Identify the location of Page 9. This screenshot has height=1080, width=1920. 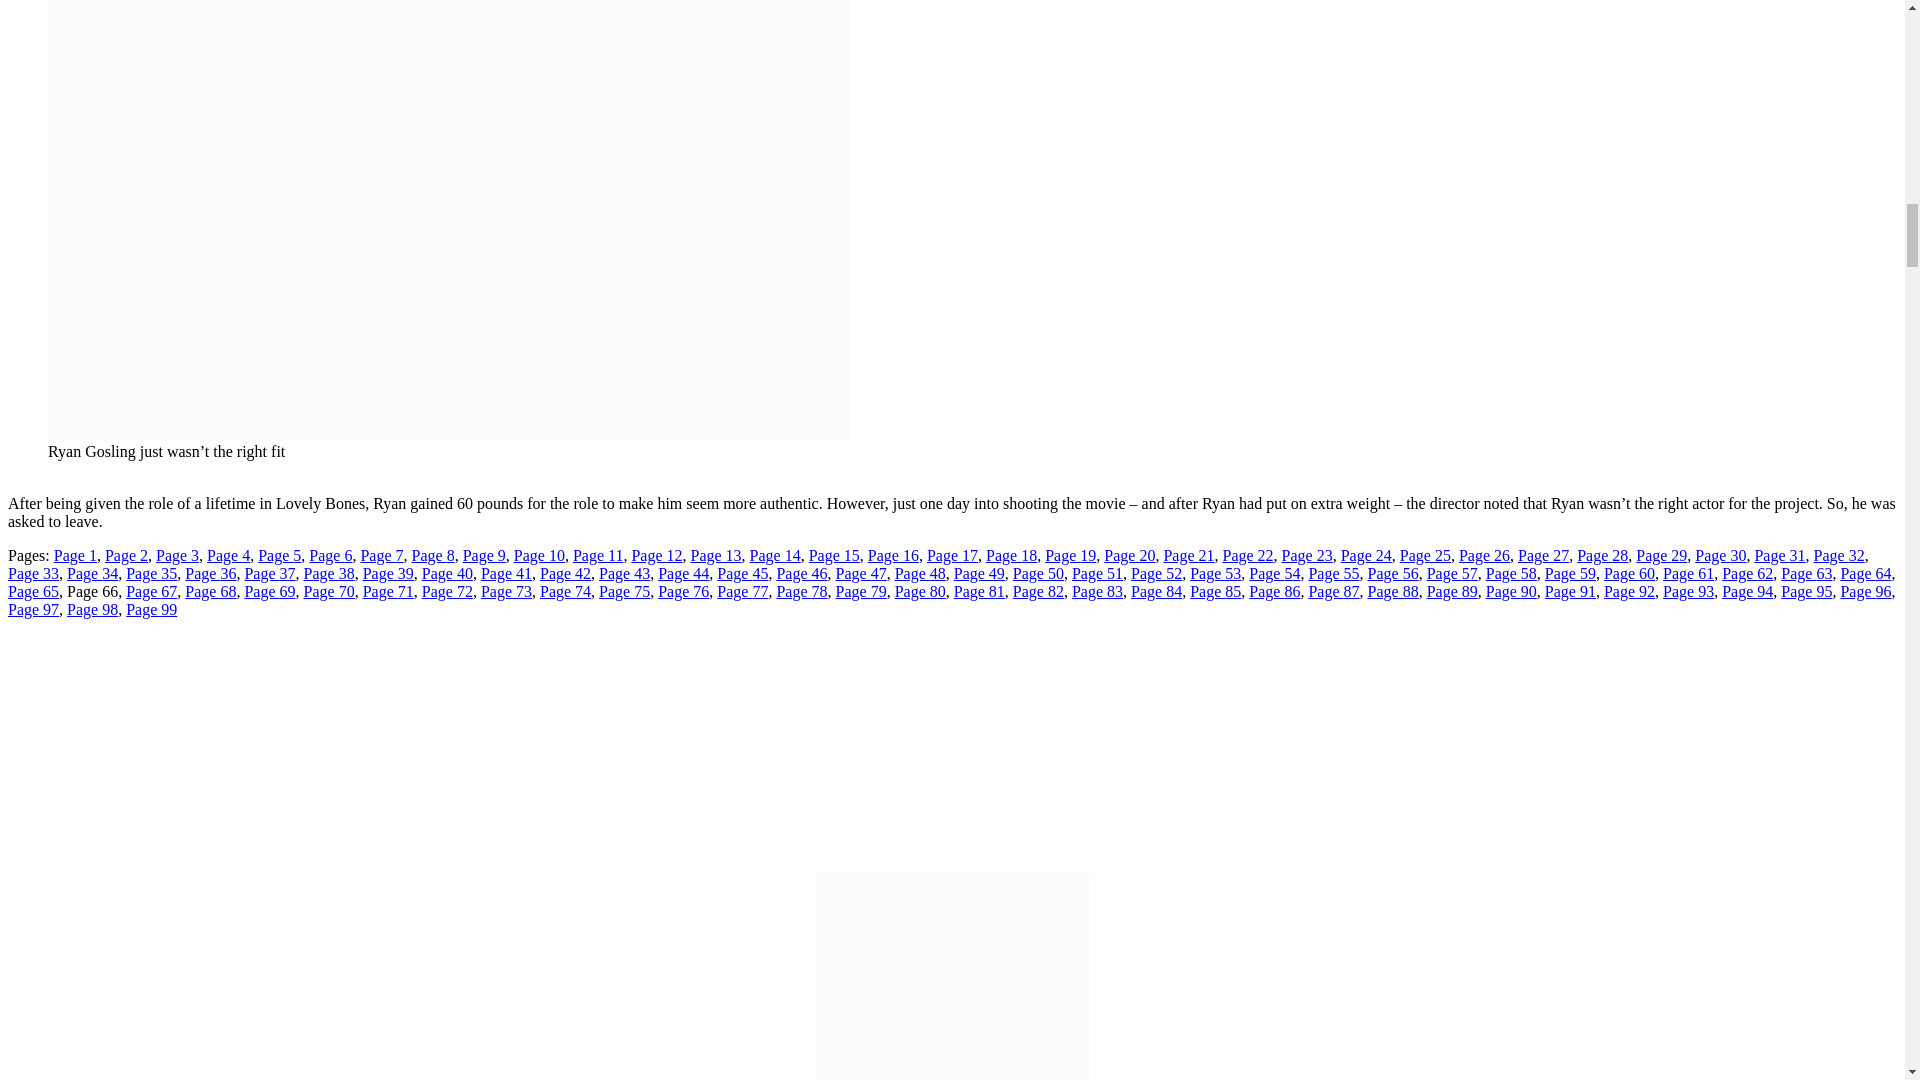
(484, 554).